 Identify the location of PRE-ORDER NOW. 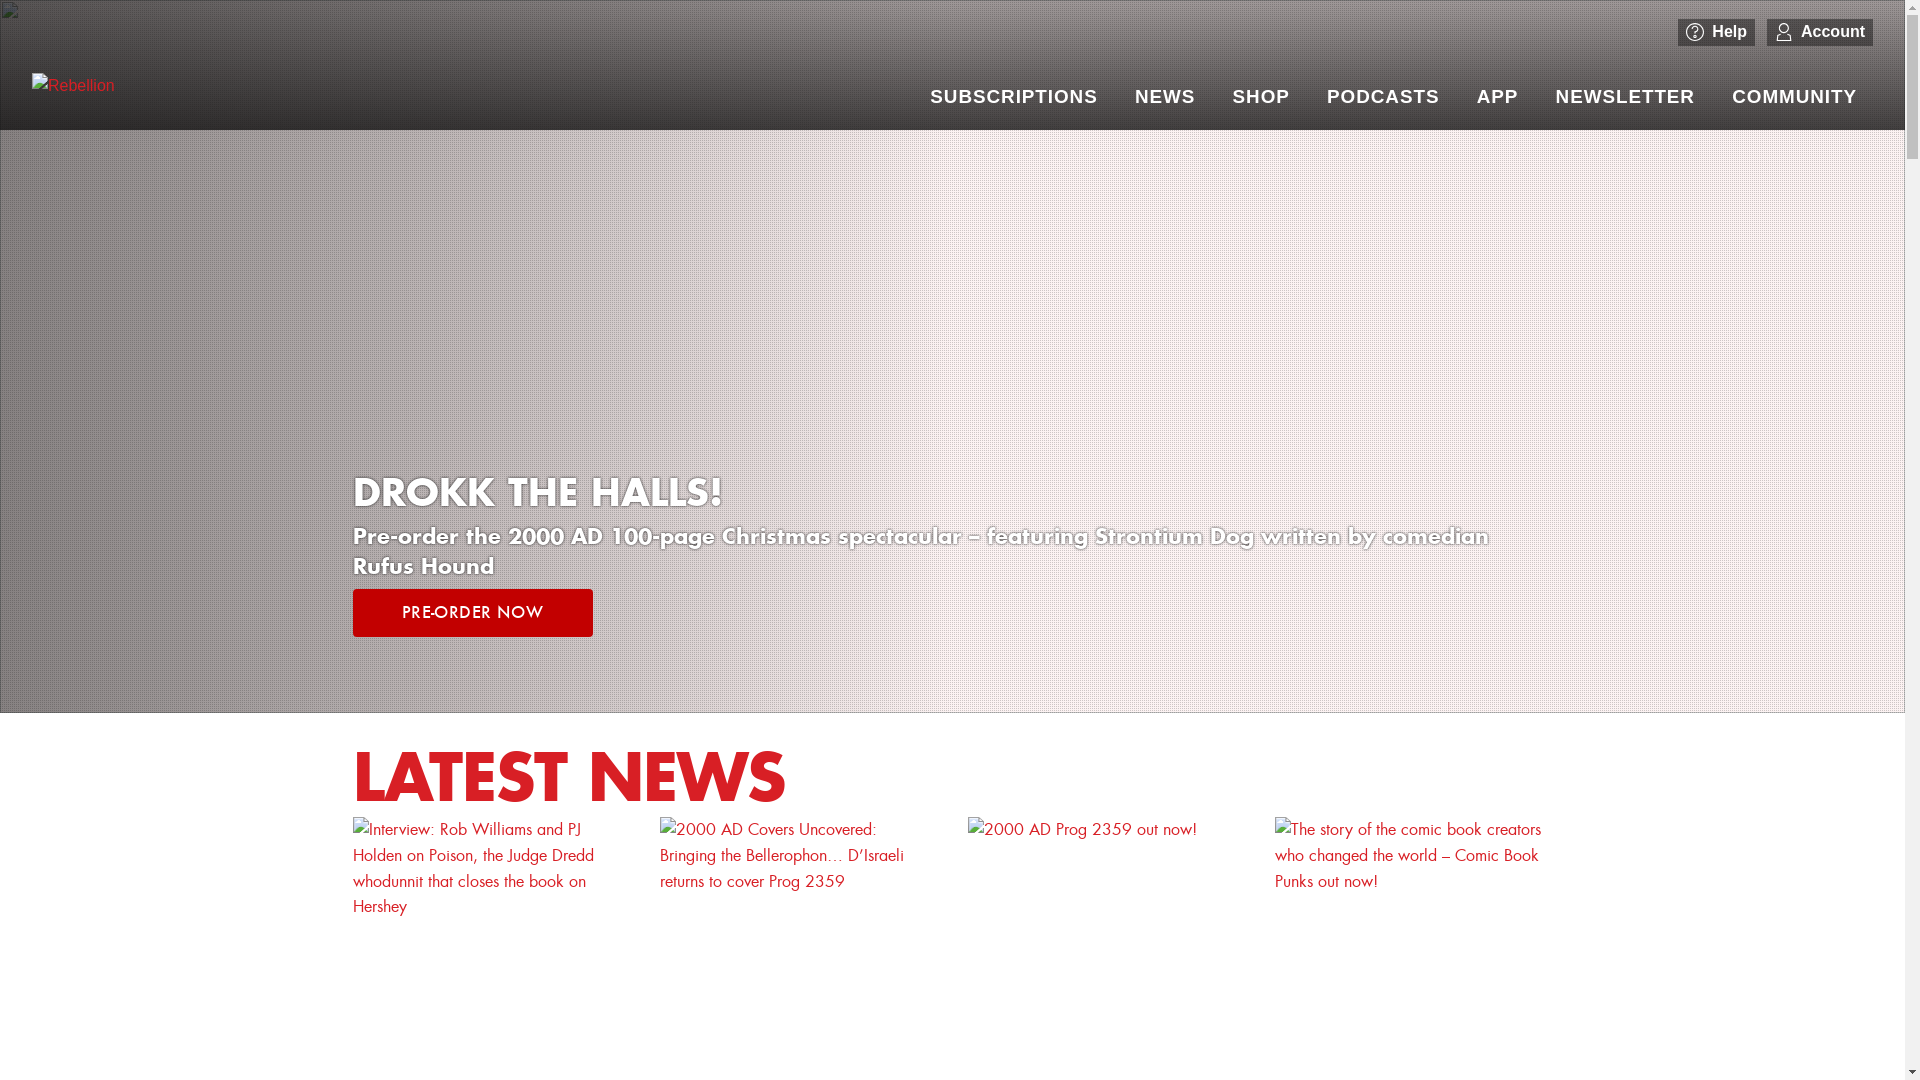
(472, 613).